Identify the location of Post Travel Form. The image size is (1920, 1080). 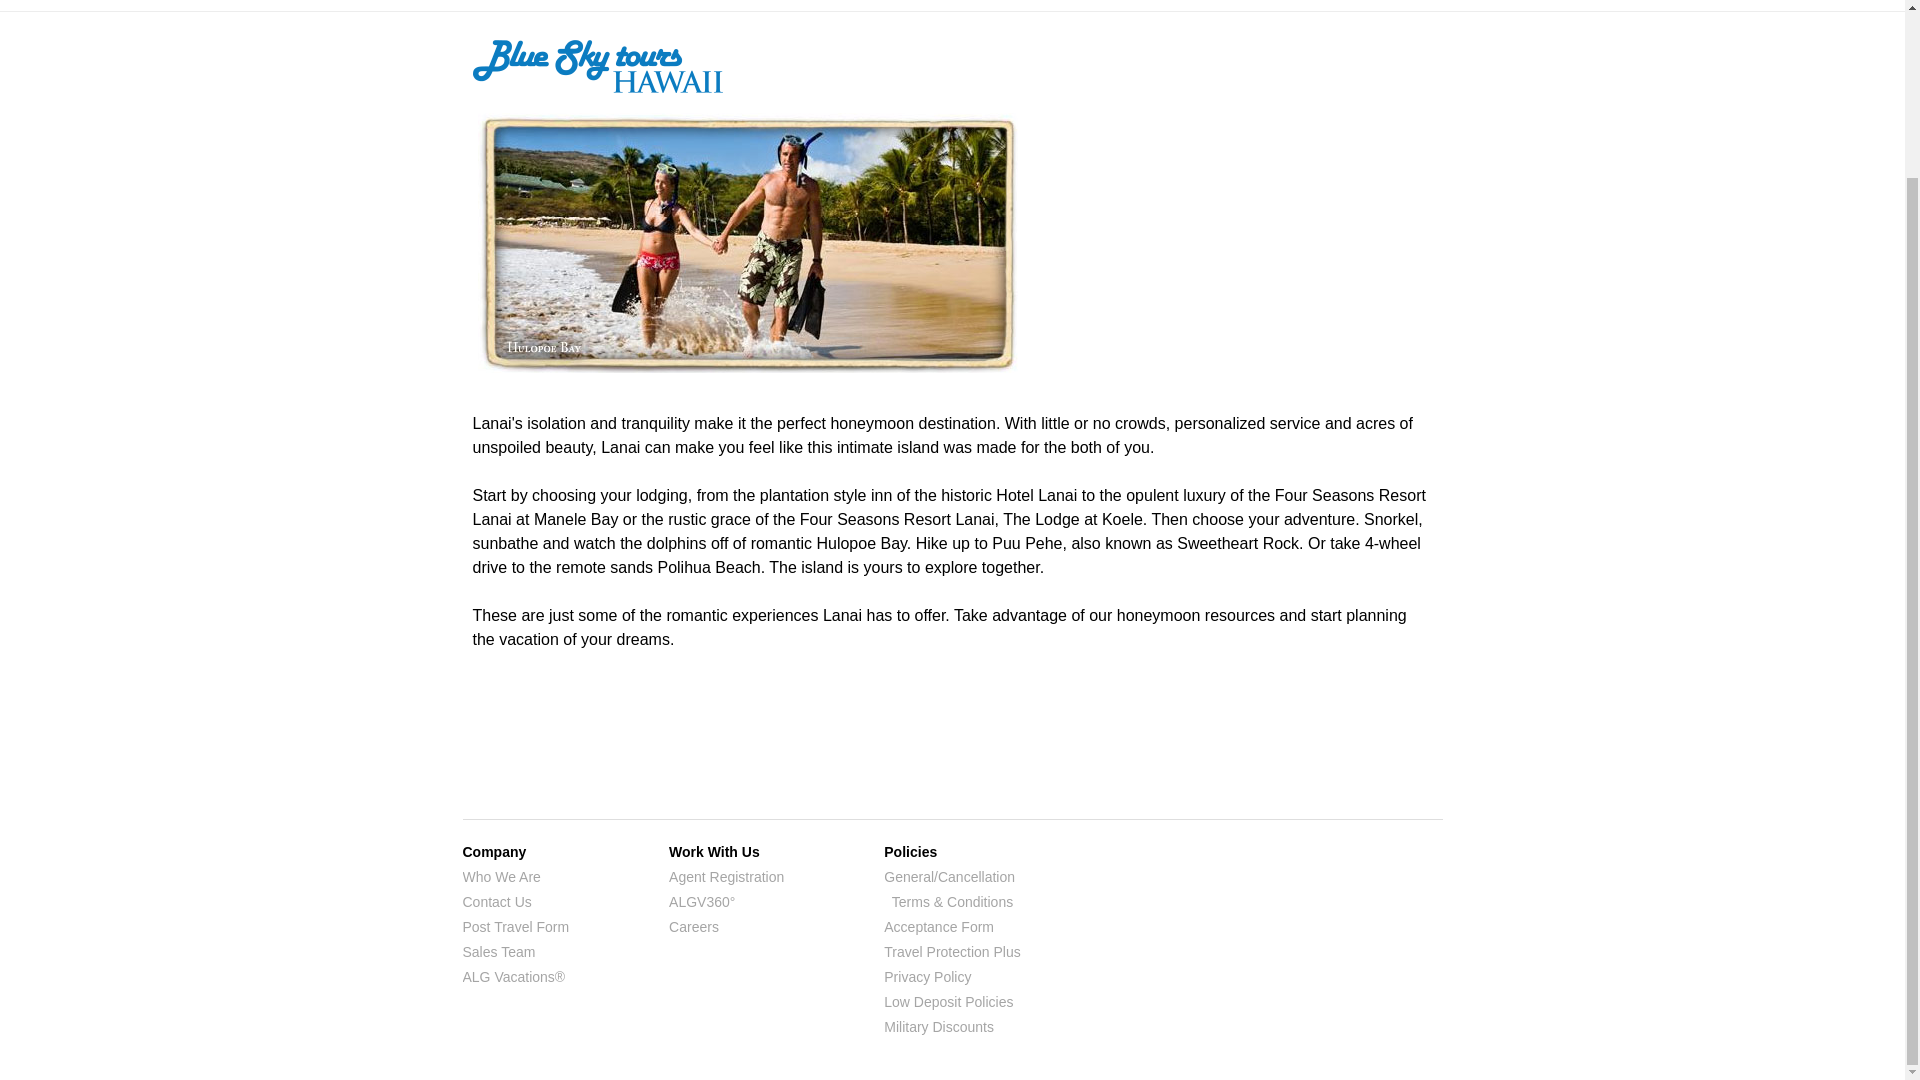
(515, 927).